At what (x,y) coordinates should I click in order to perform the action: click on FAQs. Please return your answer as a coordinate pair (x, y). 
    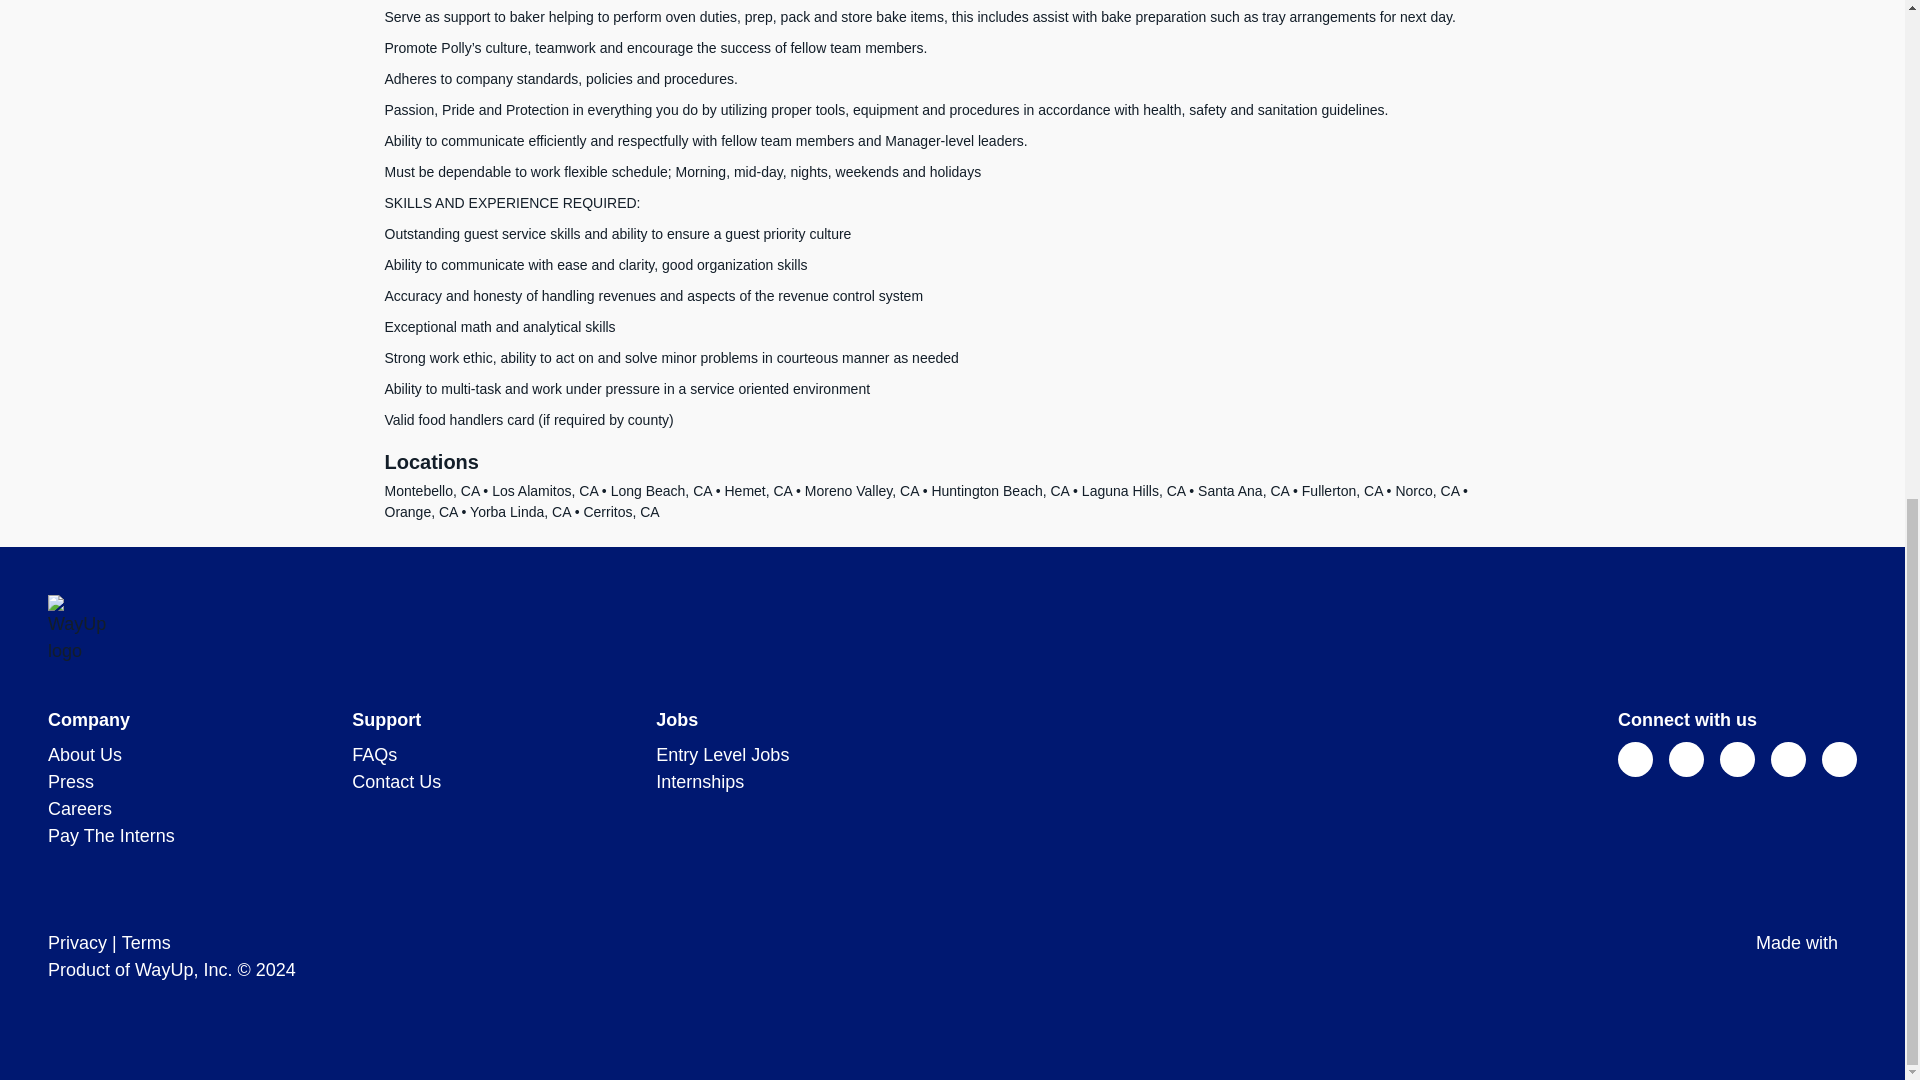
    Looking at the image, I should click on (374, 754).